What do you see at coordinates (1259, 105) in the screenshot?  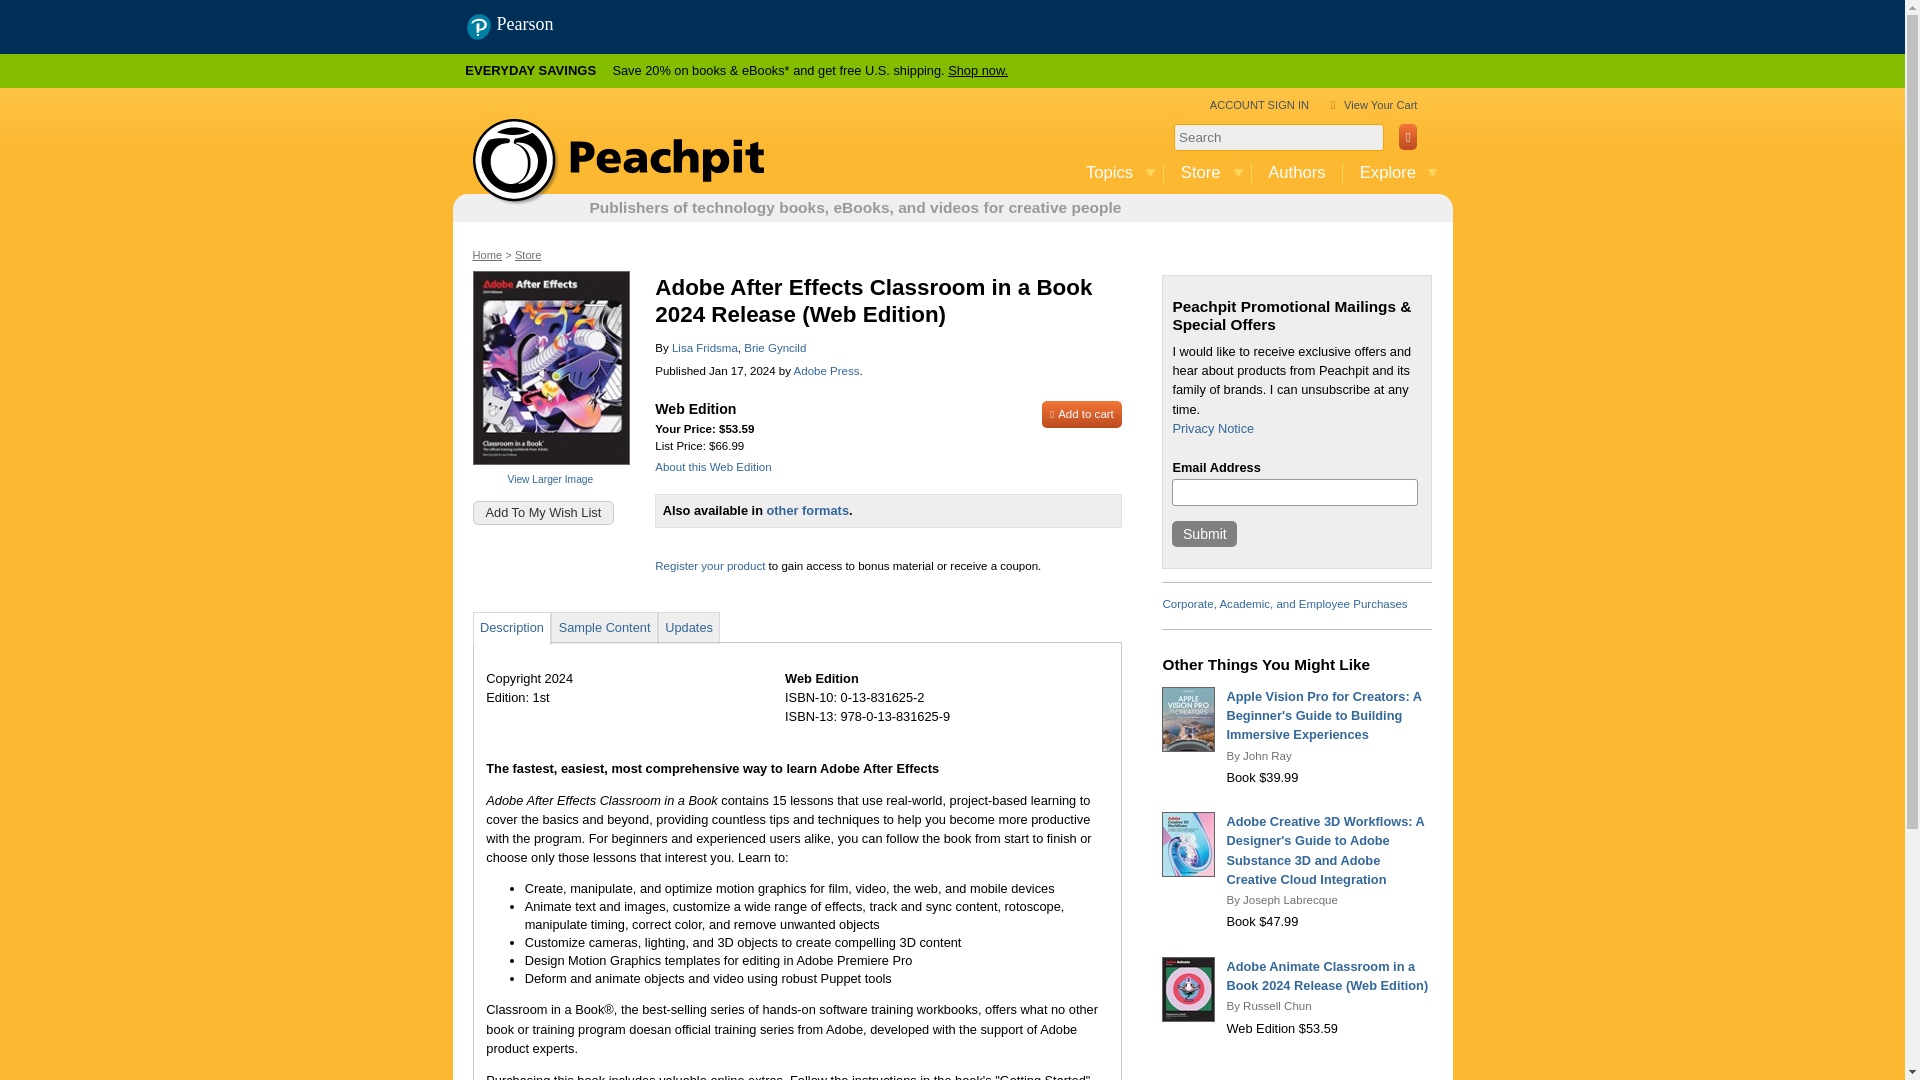 I see `ACCOUNT SIGN IN` at bounding box center [1259, 105].